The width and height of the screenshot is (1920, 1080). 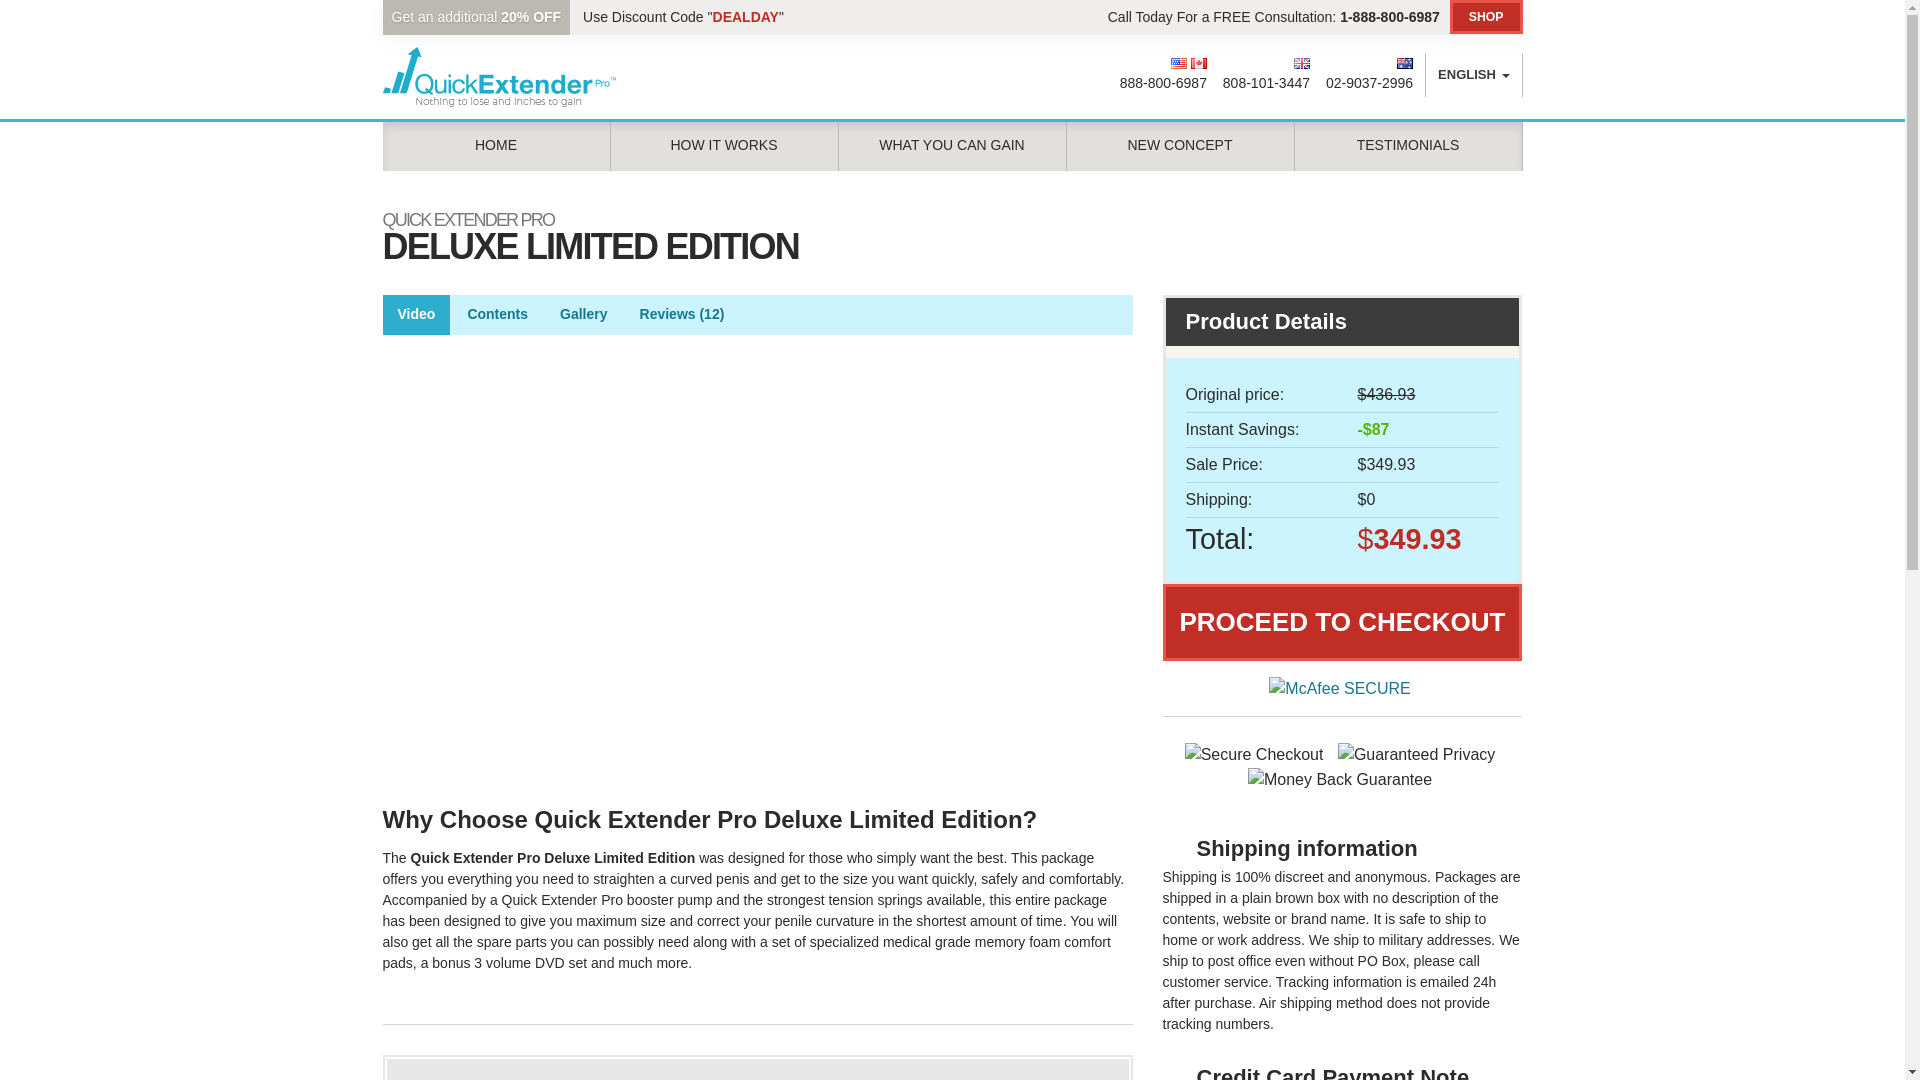 What do you see at coordinates (416, 314) in the screenshot?
I see `Video` at bounding box center [416, 314].